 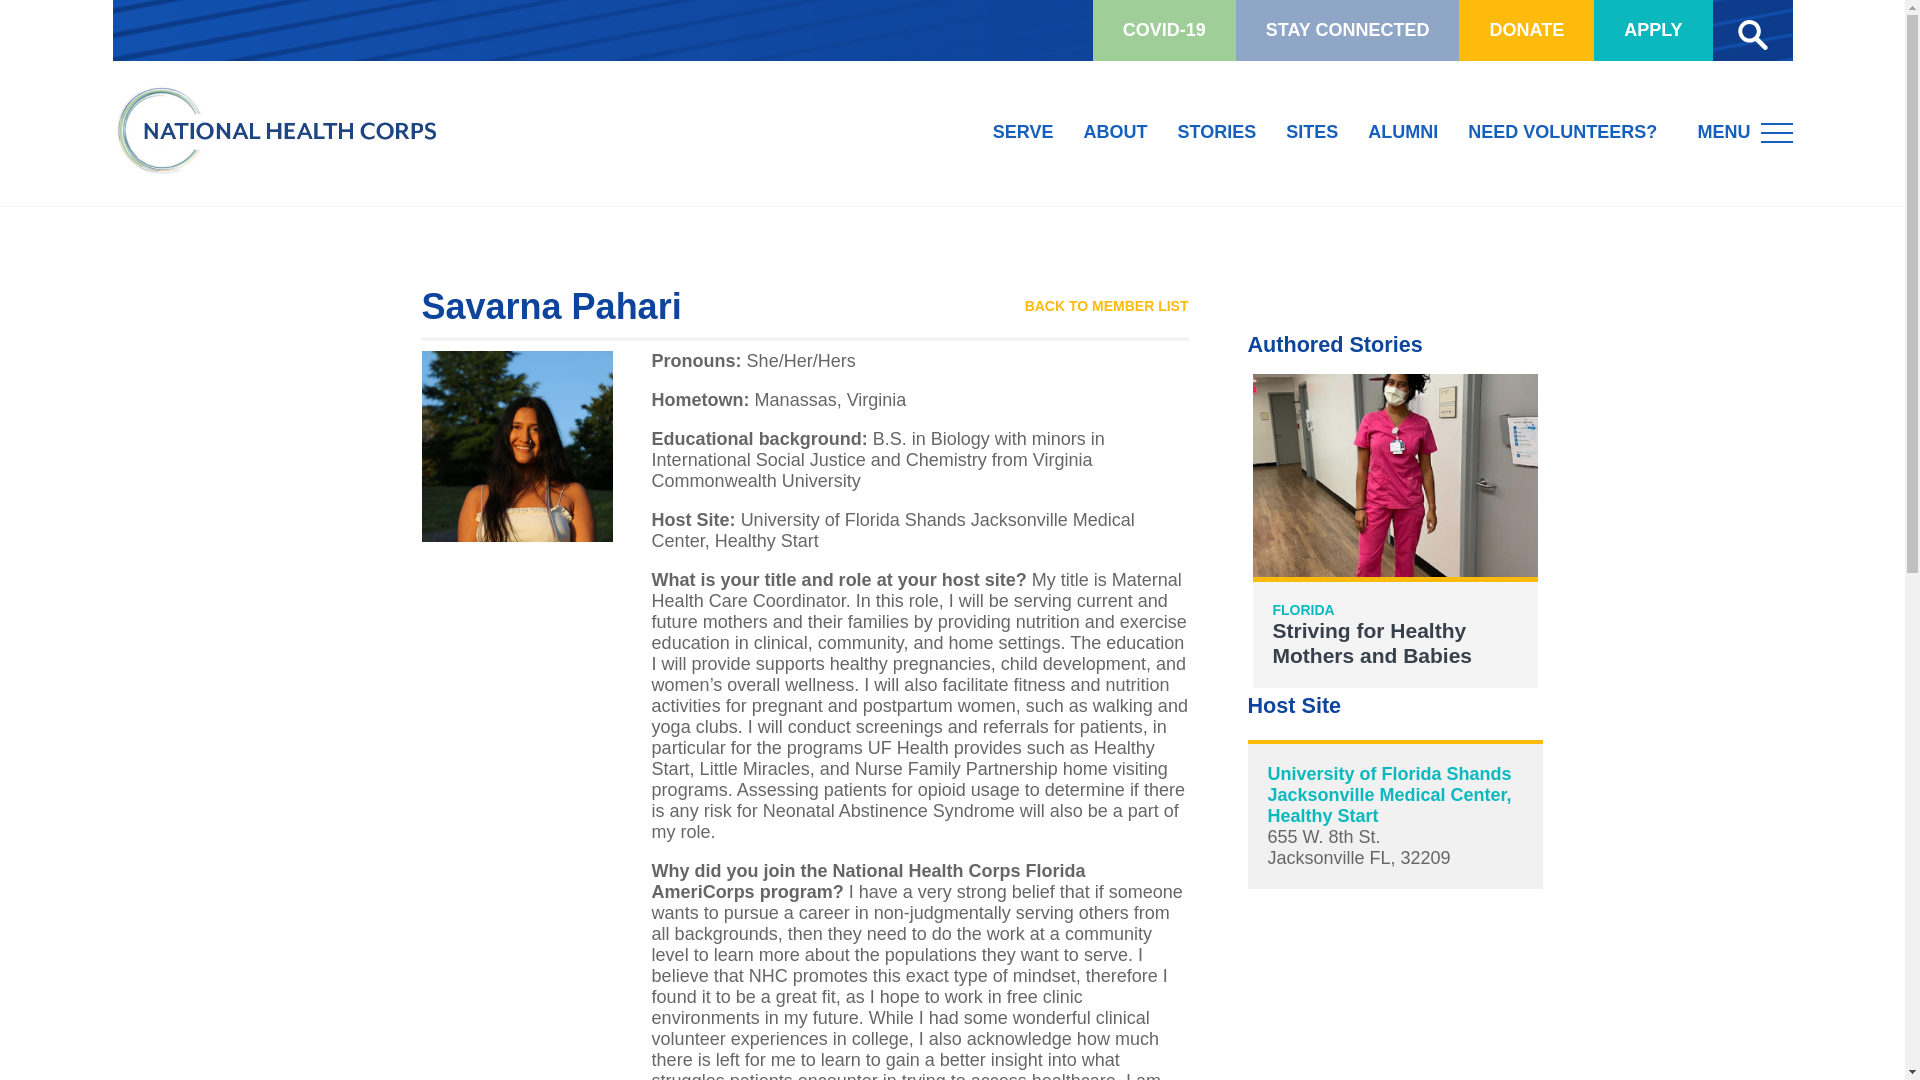 I want to click on ALUMNI, so click(x=1394, y=530).